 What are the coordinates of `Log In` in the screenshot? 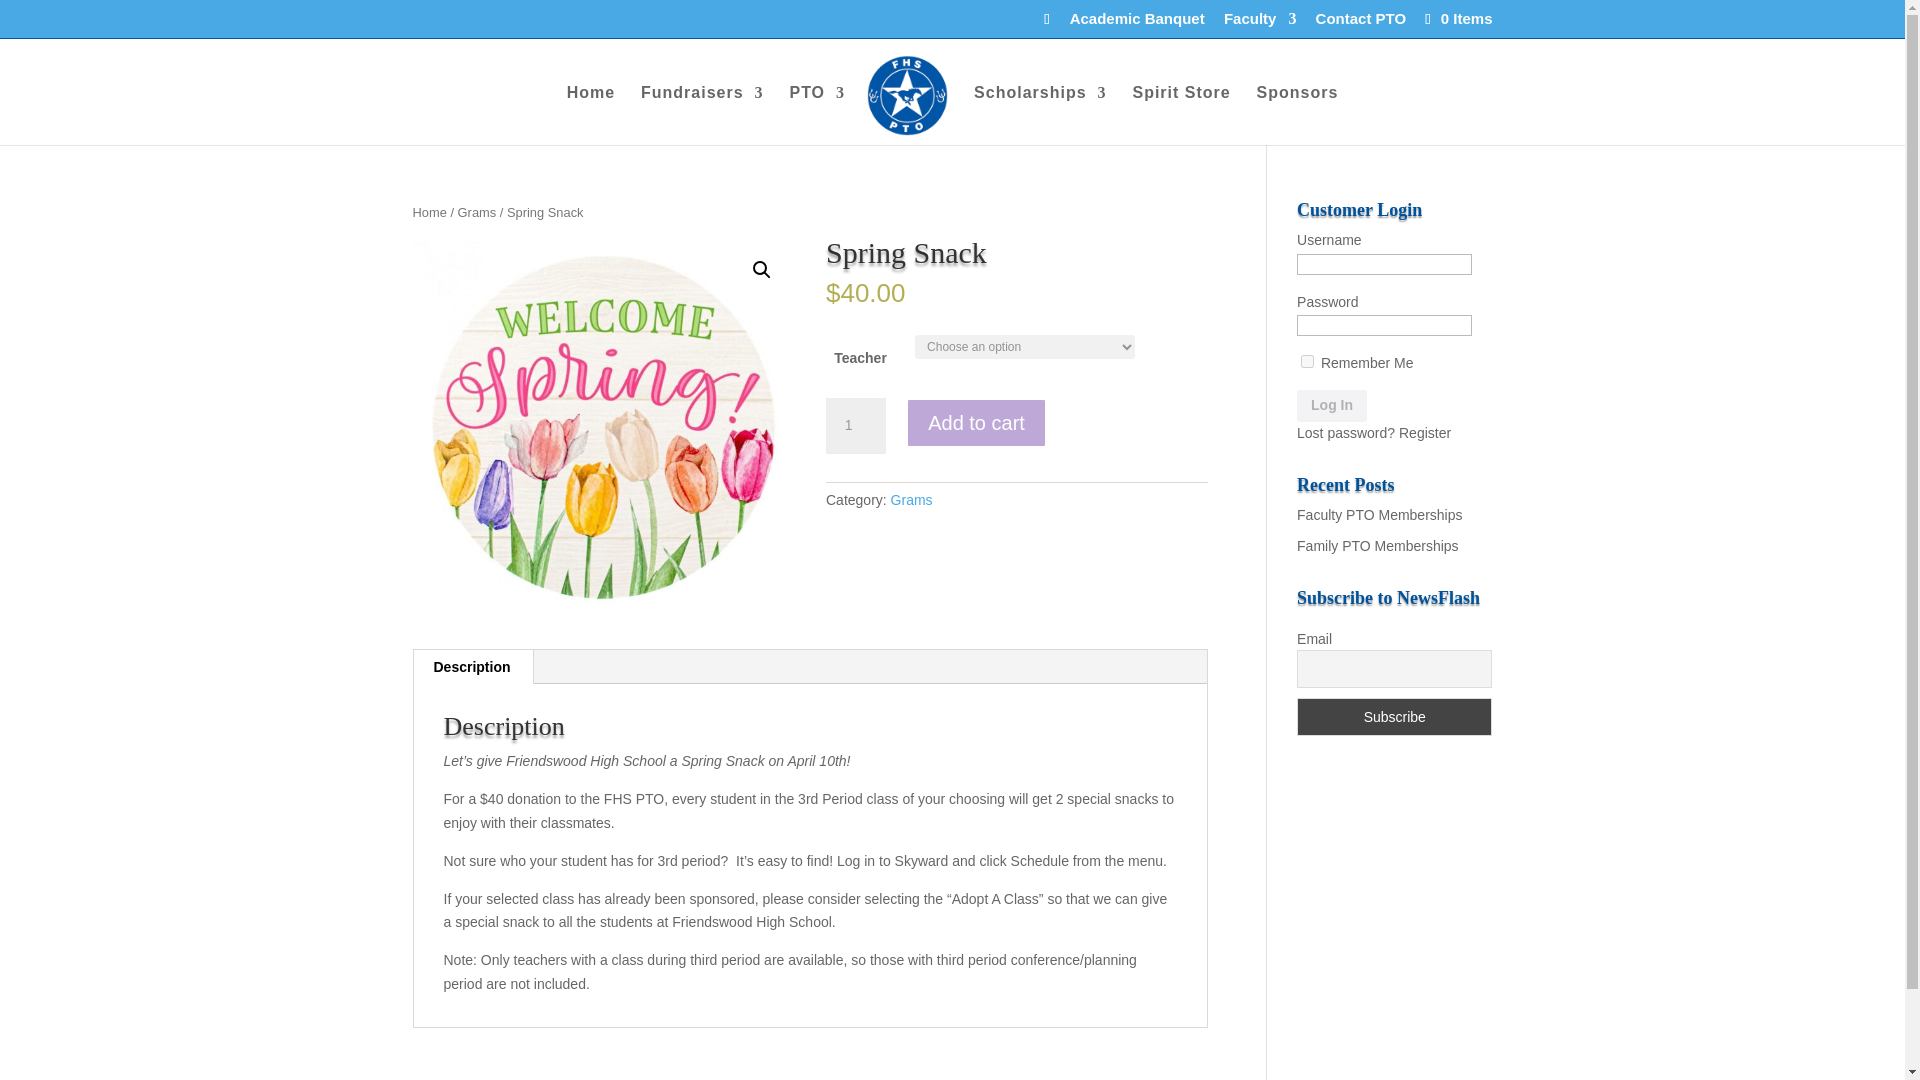 It's located at (1332, 406).